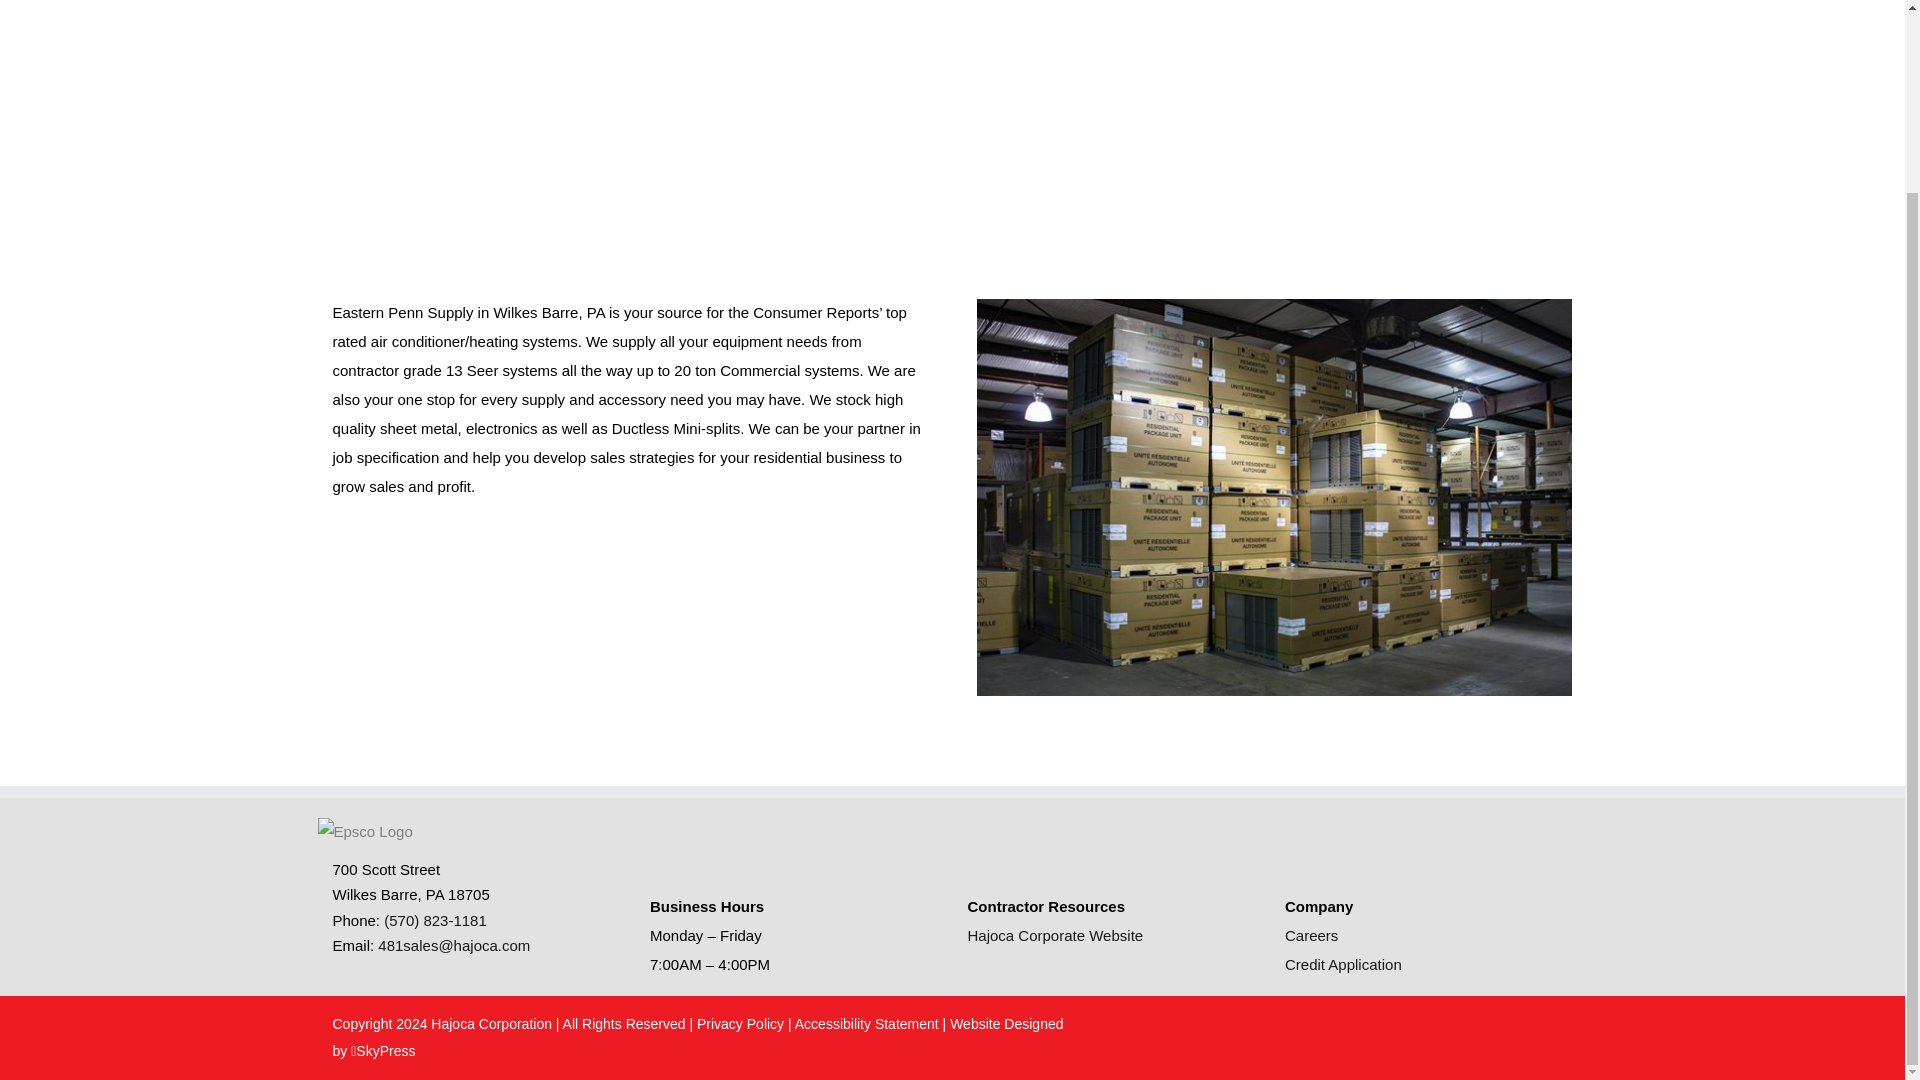 This screenshot has width=1920, height=1080. I want to click on SkyPress, so click(382, 1051).